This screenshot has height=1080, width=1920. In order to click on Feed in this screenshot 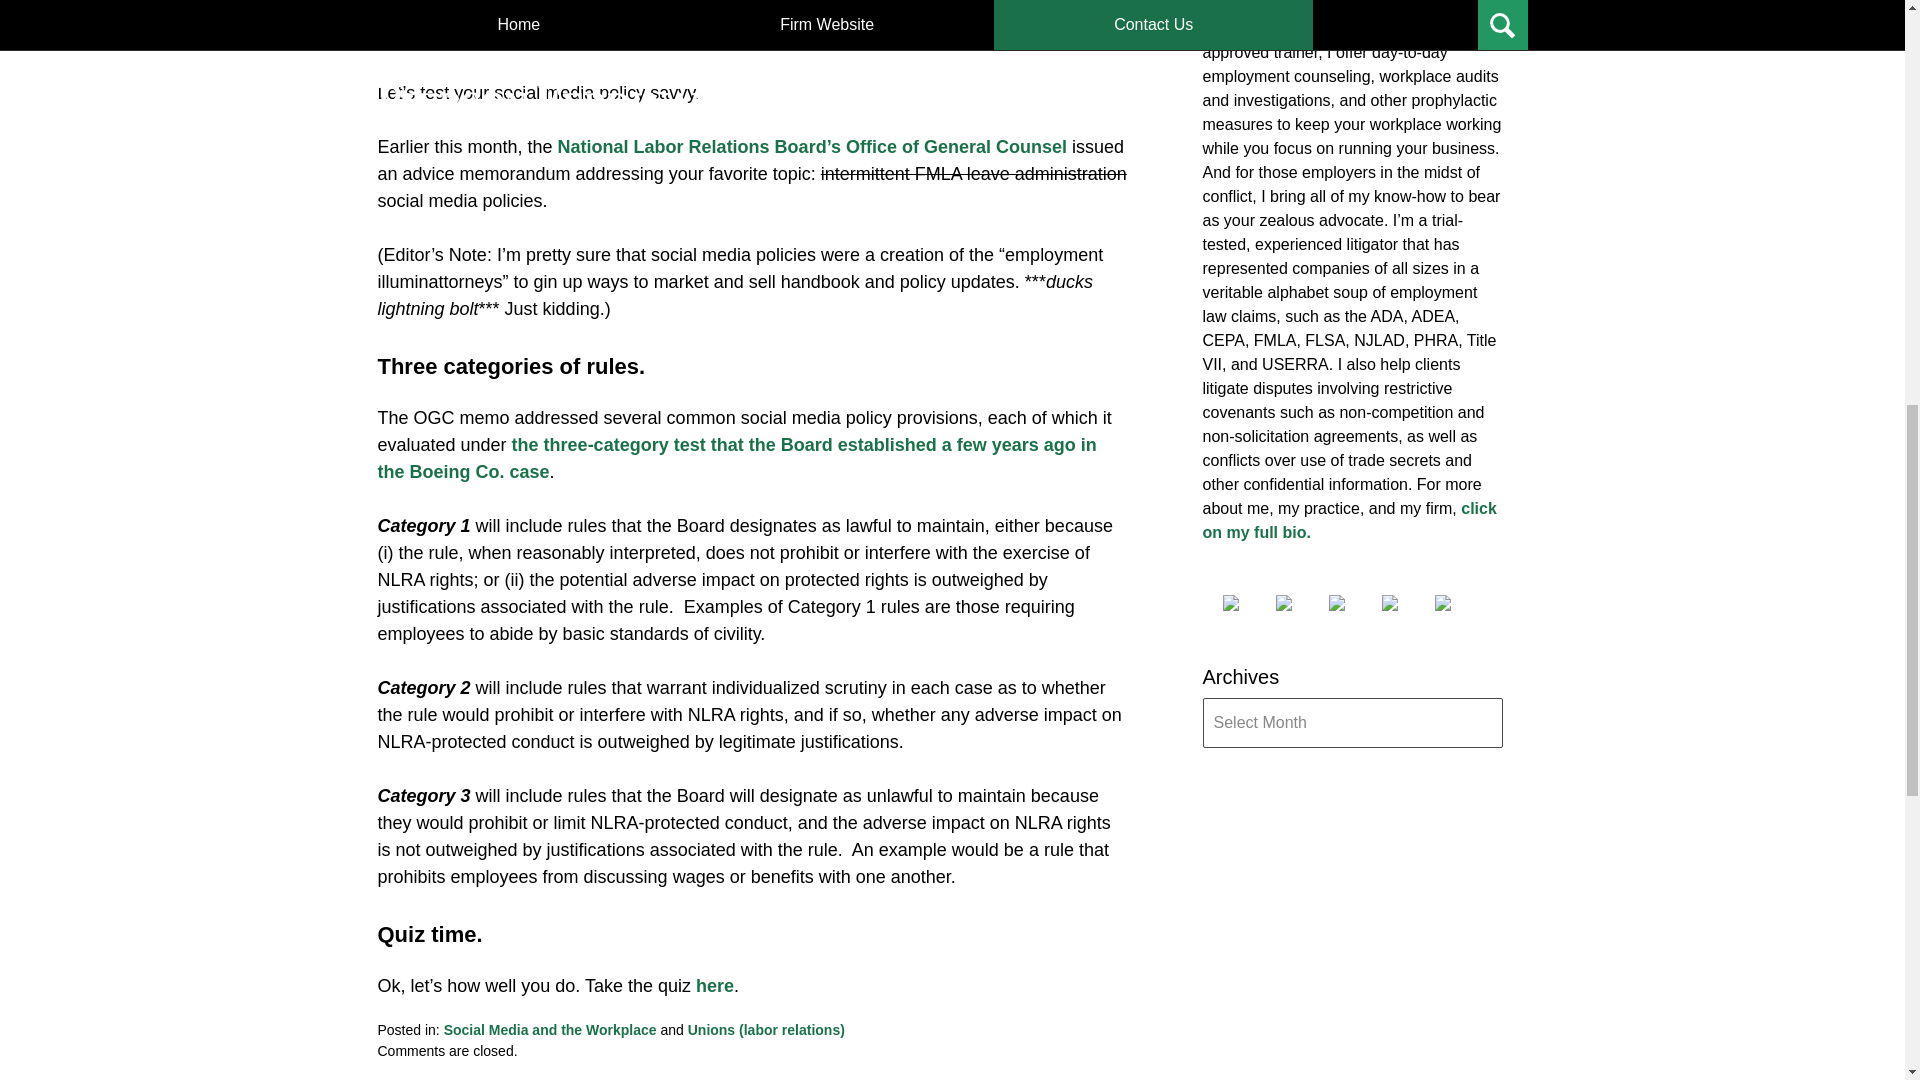, I will do `click(1458, 603)`.